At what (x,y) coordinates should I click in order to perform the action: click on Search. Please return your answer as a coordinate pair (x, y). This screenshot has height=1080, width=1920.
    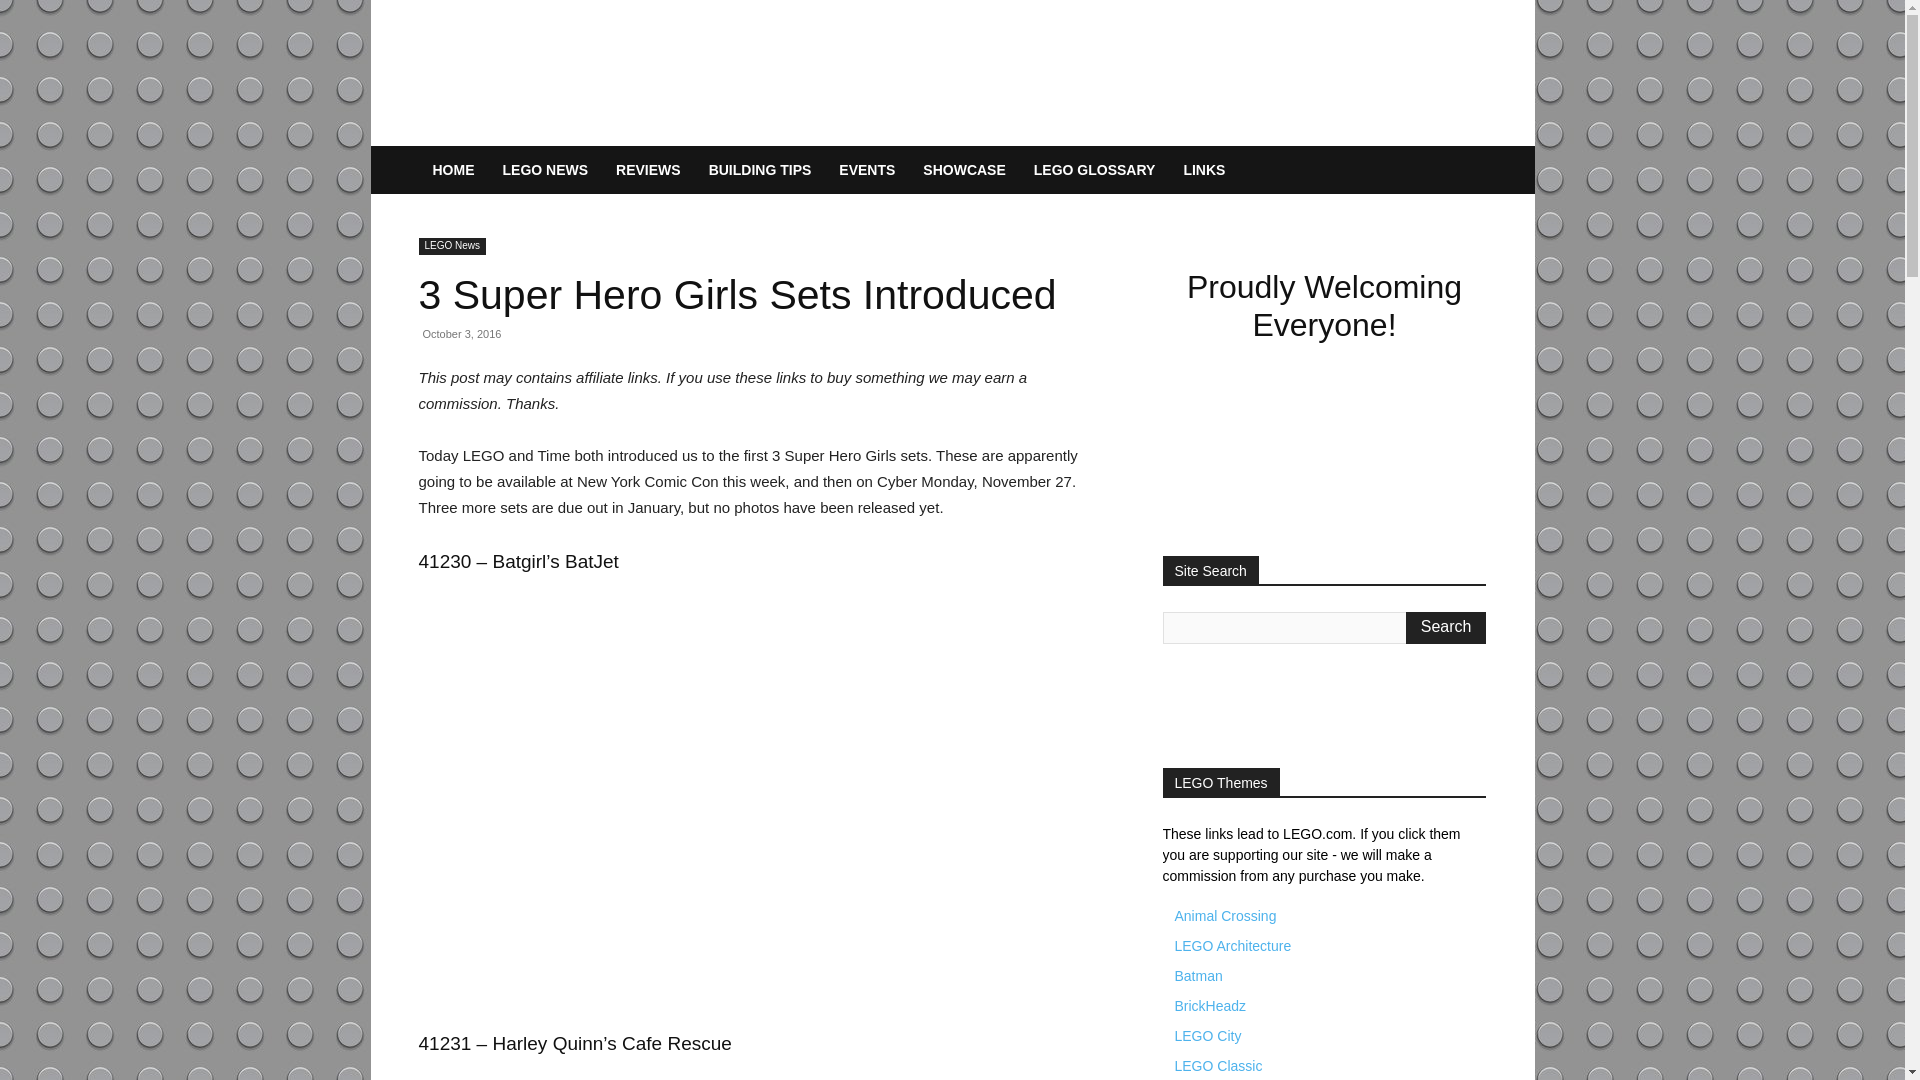
    Looking at the image, I should click on (1446, 628).